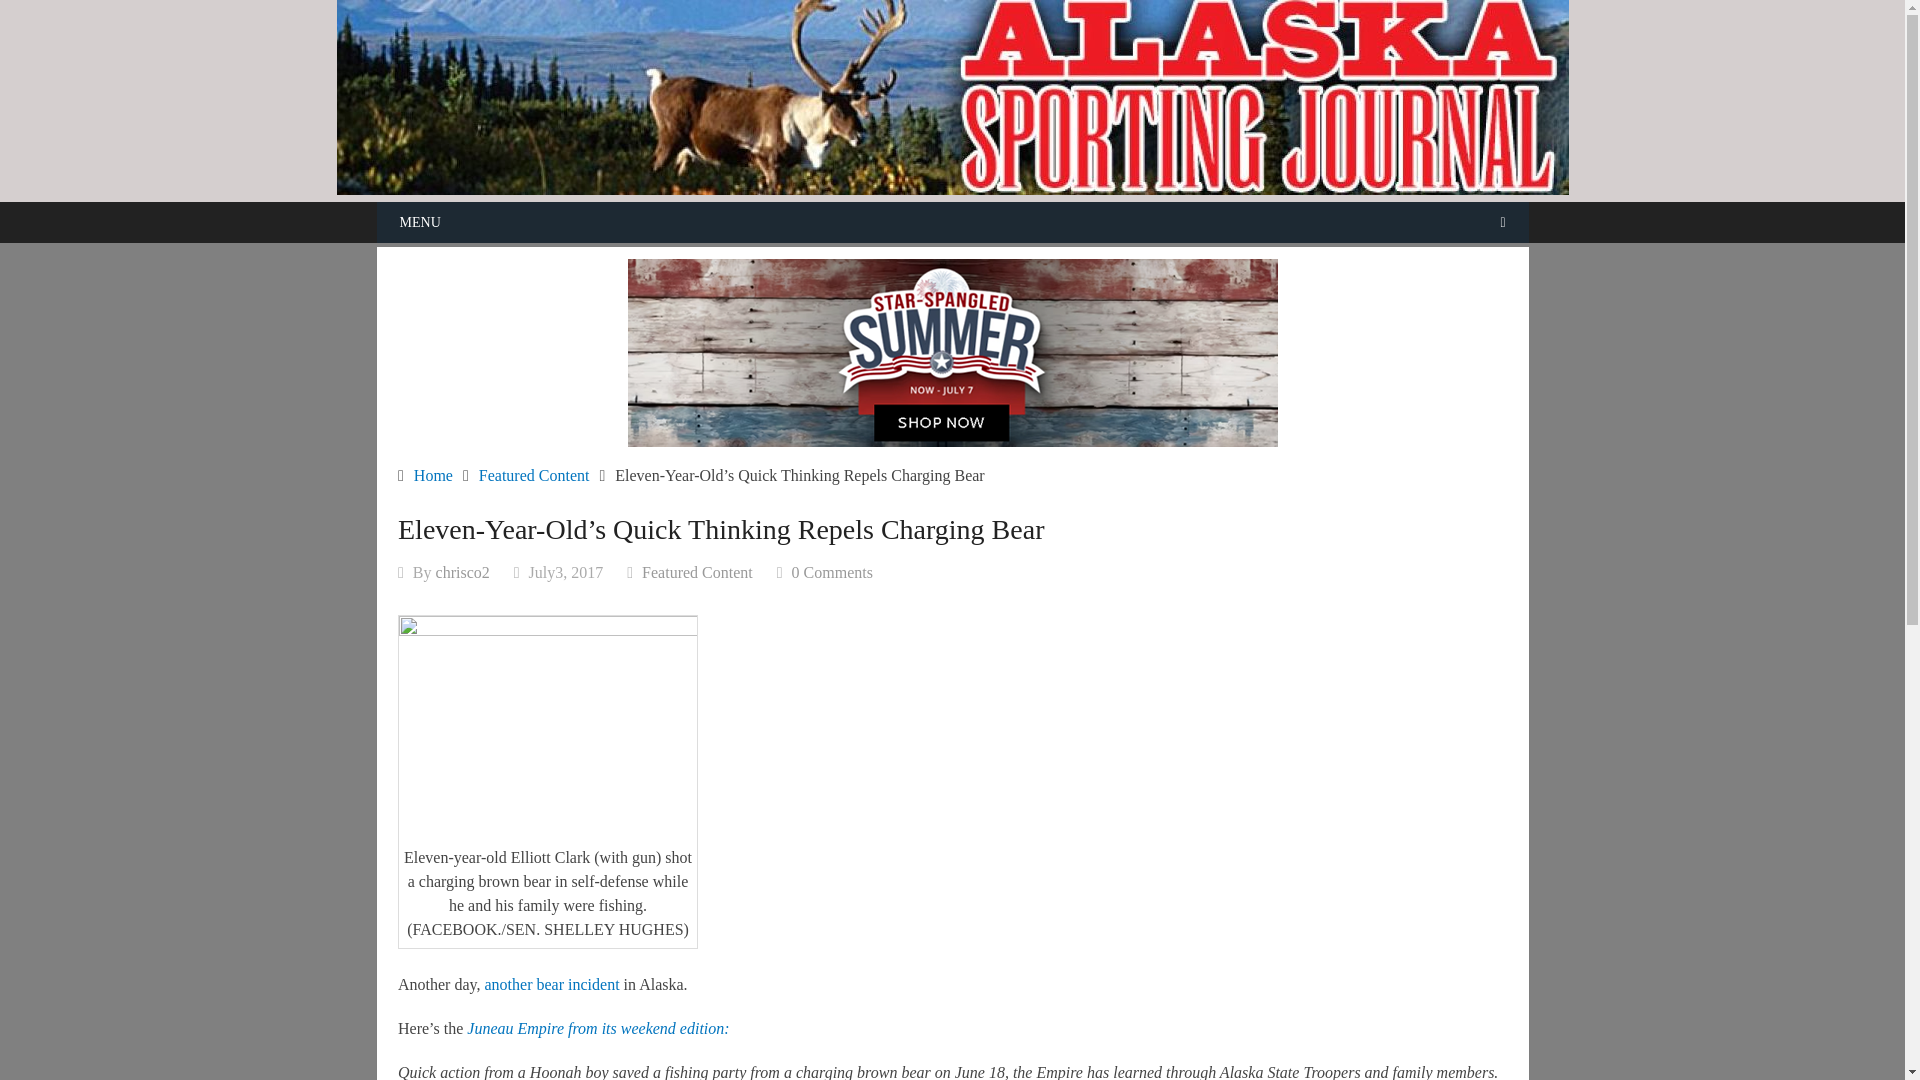  Describe the element at coordinates (434, 474) in the screenshot. I see `Home` at that location.